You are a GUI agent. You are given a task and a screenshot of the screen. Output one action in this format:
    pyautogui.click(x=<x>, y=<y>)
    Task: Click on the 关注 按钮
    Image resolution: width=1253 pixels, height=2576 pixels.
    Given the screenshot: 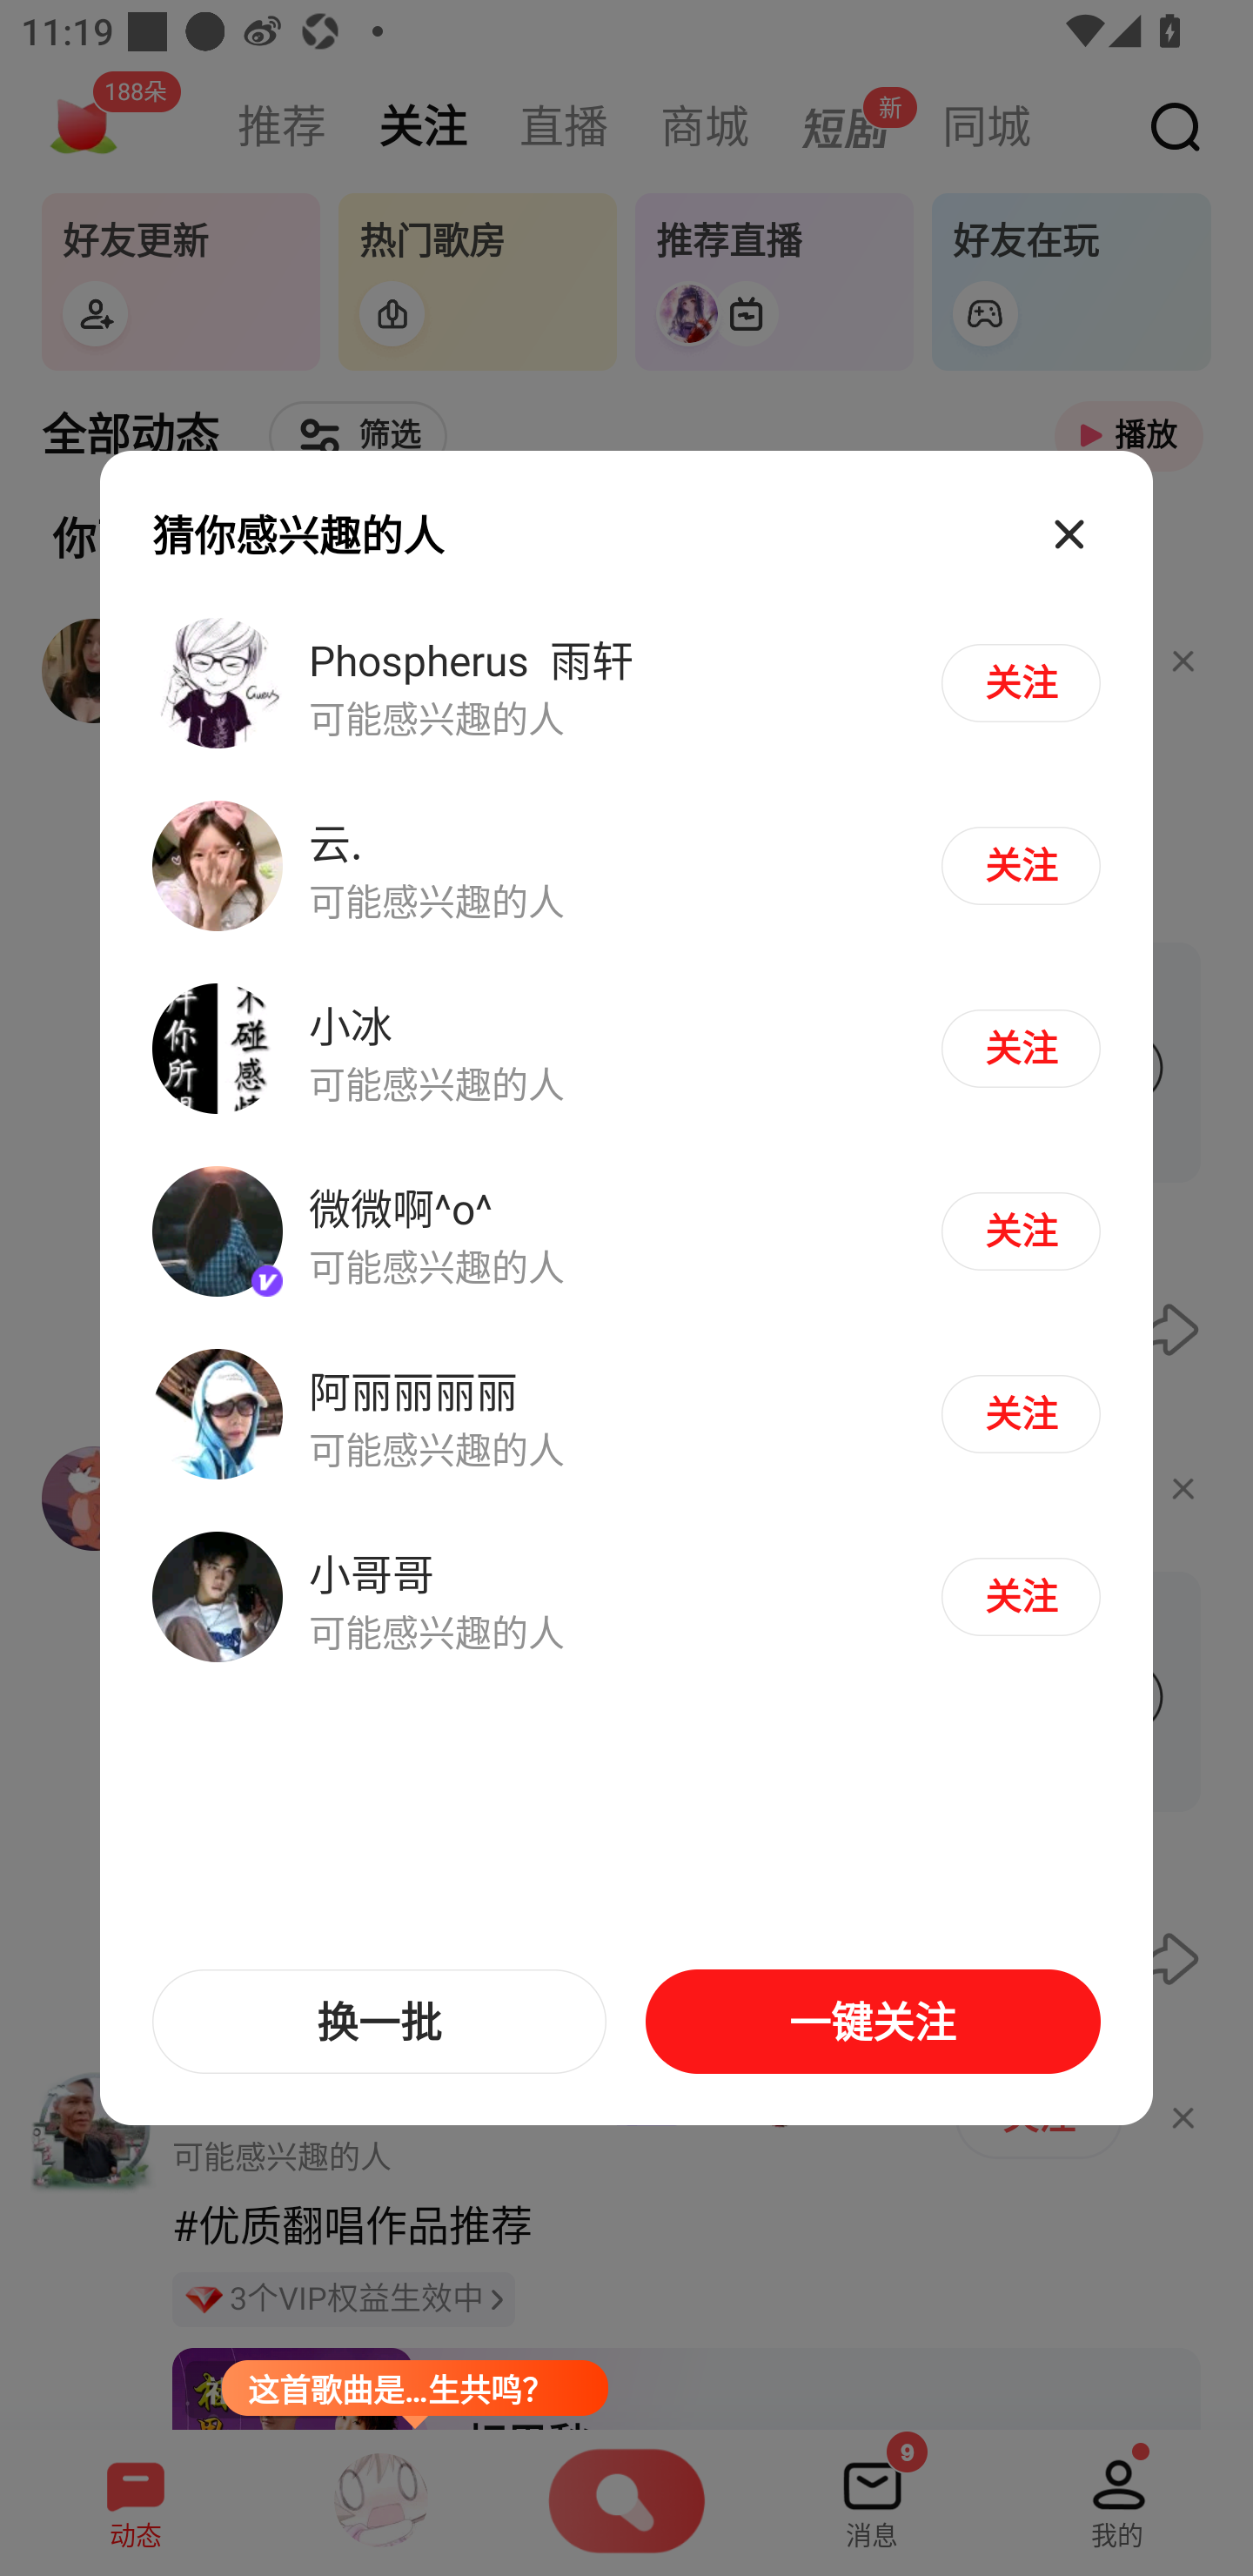 What is the action you would take?
    pyautogui.click(x=1020, y=1231)
    